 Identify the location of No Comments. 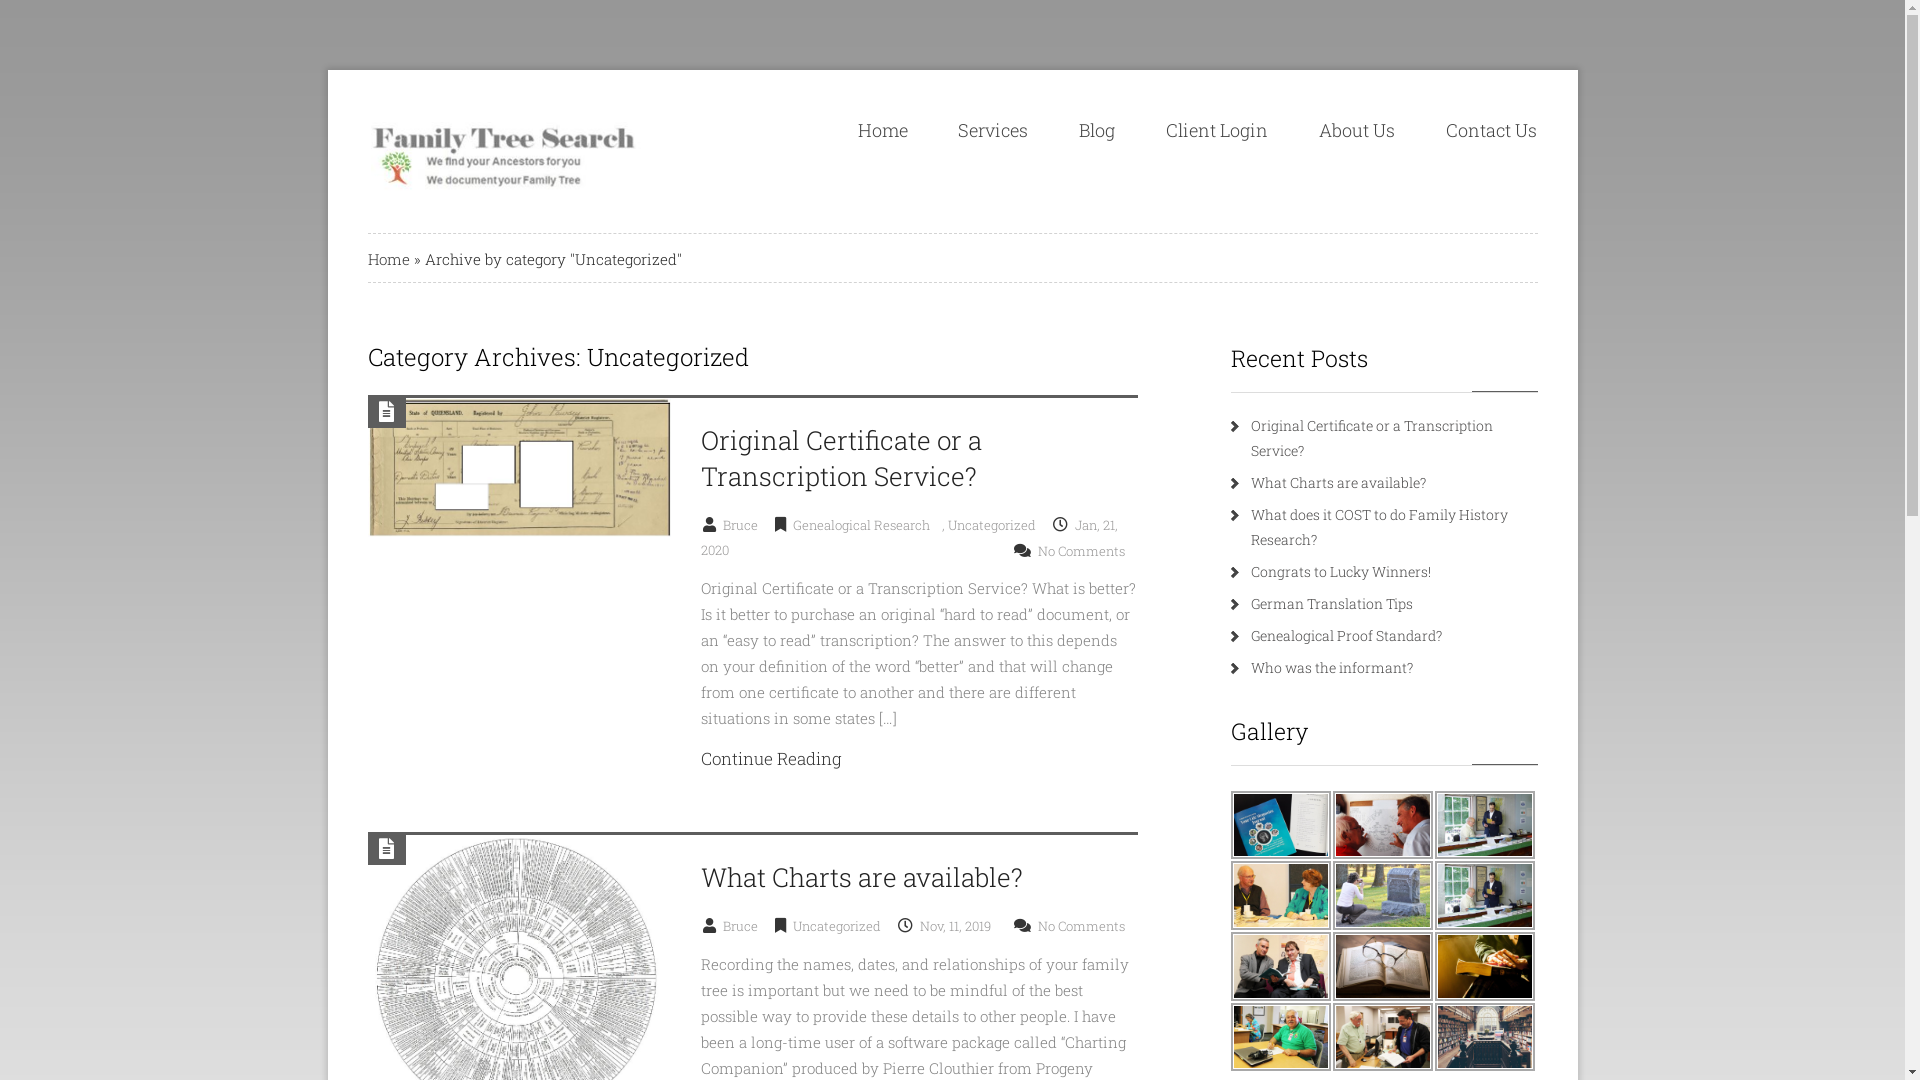
(1088, 551).